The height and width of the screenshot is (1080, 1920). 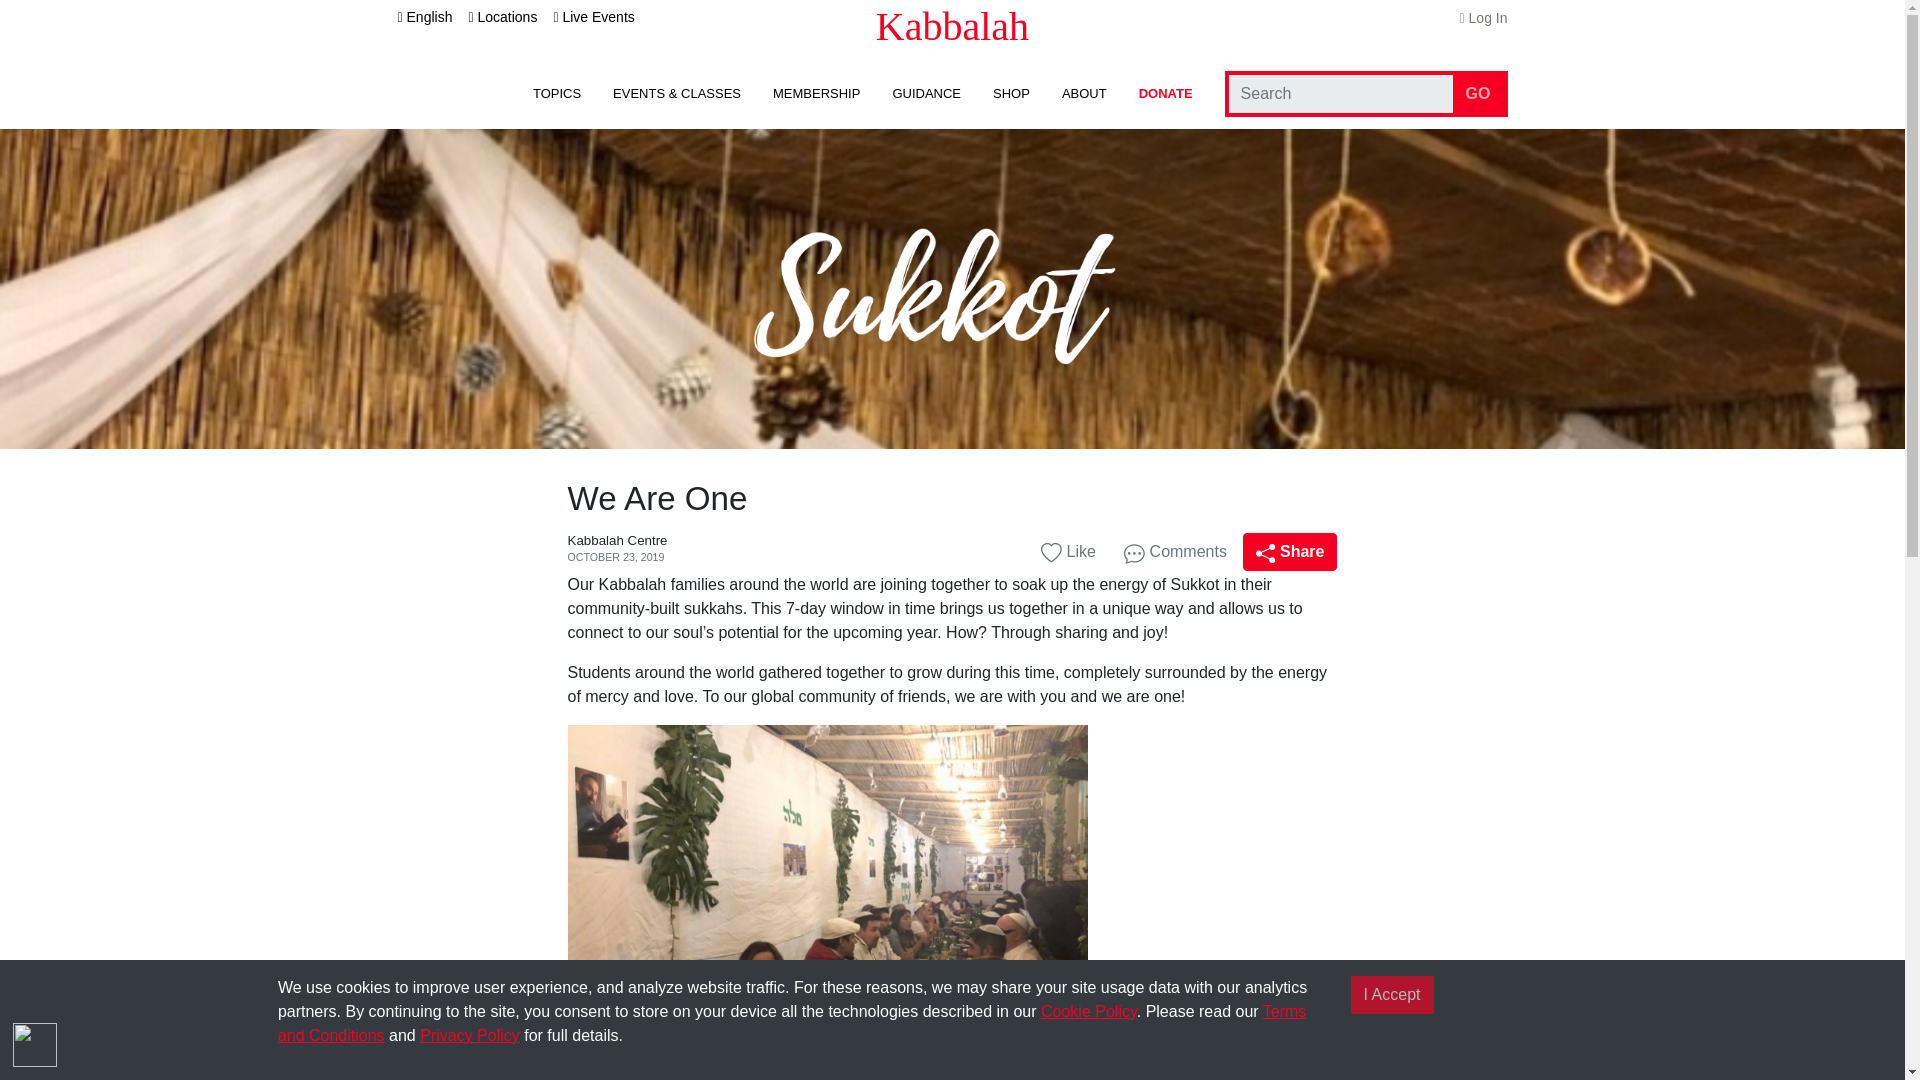 What do you see at coordinates (1165, 94) in the screenshot?
I see `DONATE` at bounding box center [1165, 94].